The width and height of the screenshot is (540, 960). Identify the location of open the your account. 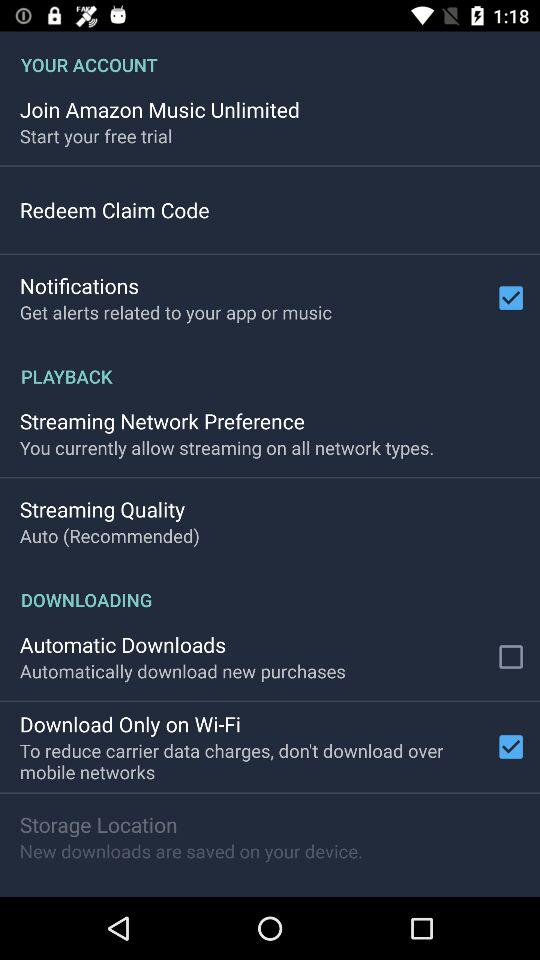
(270, 54).